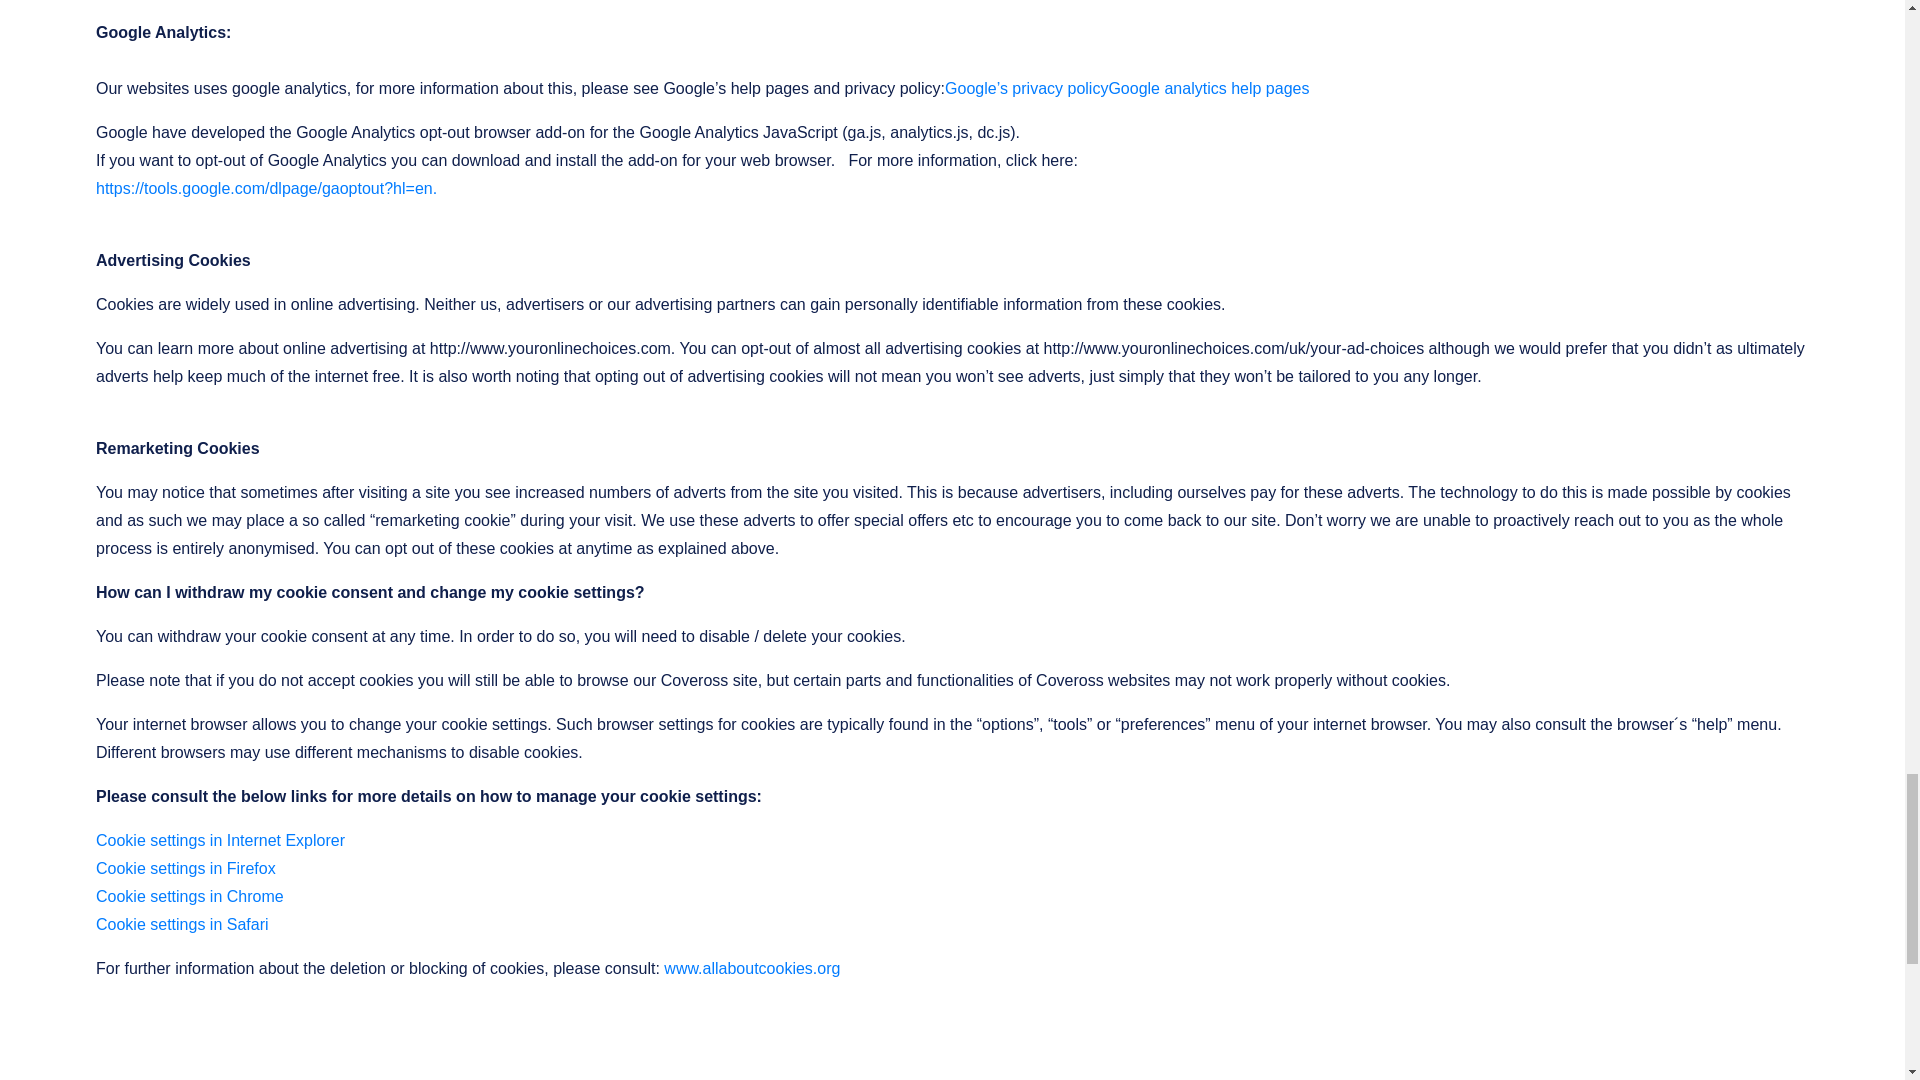 Image resolution: width=1920 pixels, height=1080 pixels. What do you see at coordinates (182, 924) in the screenshot?
I see `Cookie settings in Safari` at bounding box center [182, 924].